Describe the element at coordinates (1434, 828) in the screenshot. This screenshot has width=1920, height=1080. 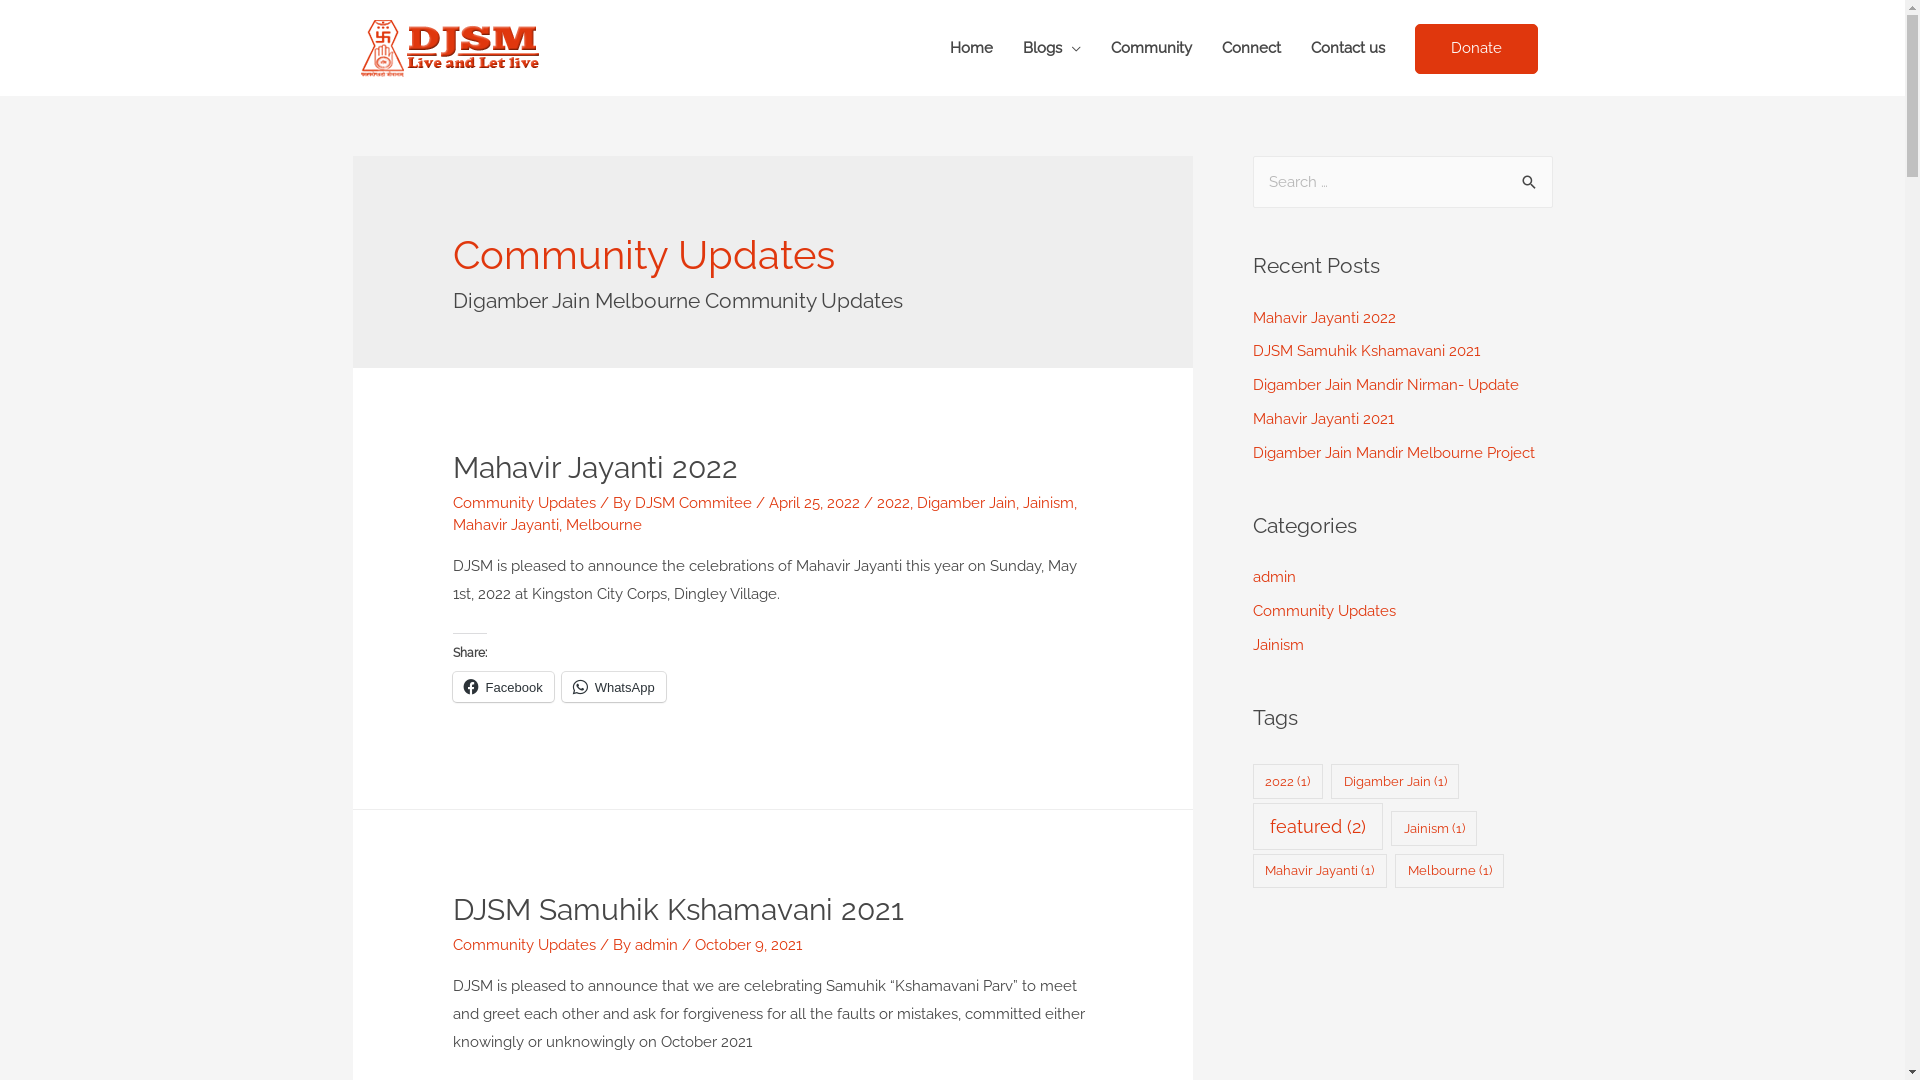
I see `Jainism (1)` at that location.